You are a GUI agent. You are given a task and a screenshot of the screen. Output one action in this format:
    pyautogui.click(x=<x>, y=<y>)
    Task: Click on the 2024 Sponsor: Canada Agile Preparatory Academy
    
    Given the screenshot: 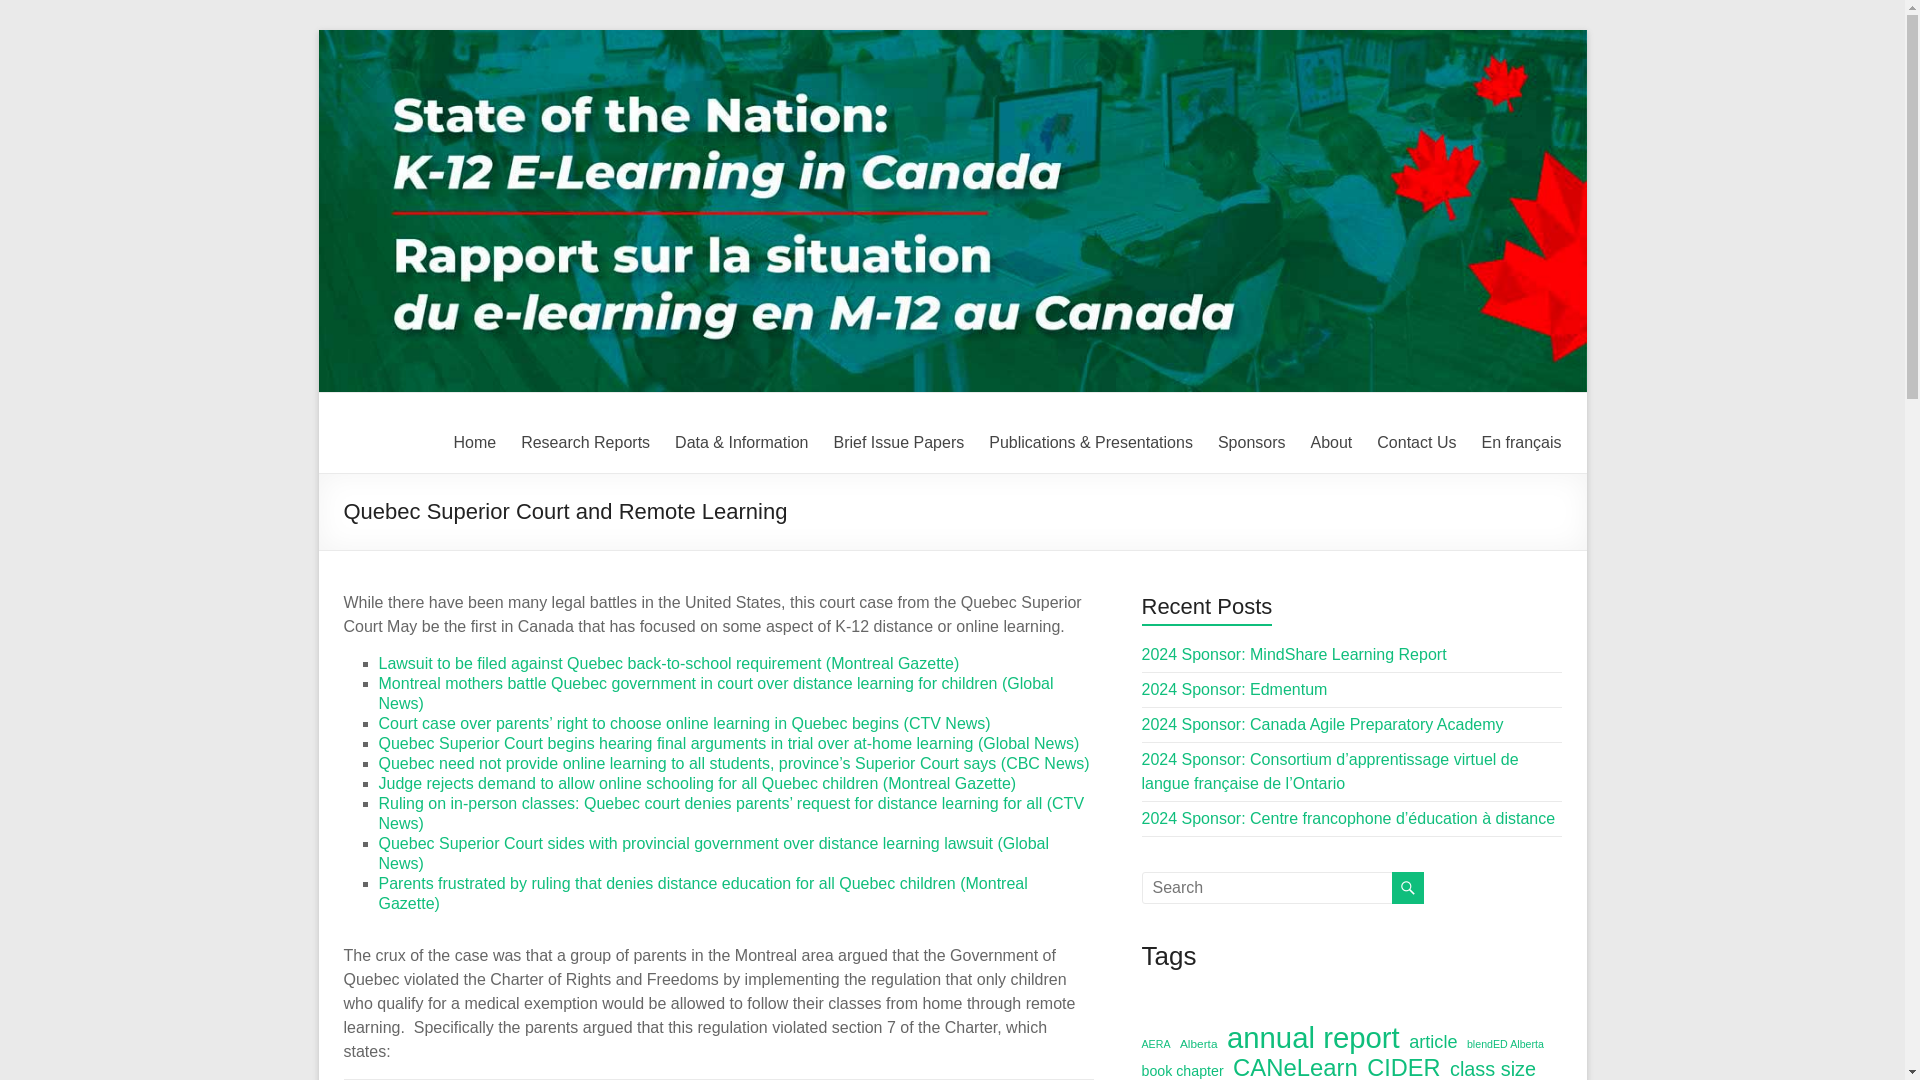 What is the action you would take?
    pyautogui.click(x=1322, y=724)
    